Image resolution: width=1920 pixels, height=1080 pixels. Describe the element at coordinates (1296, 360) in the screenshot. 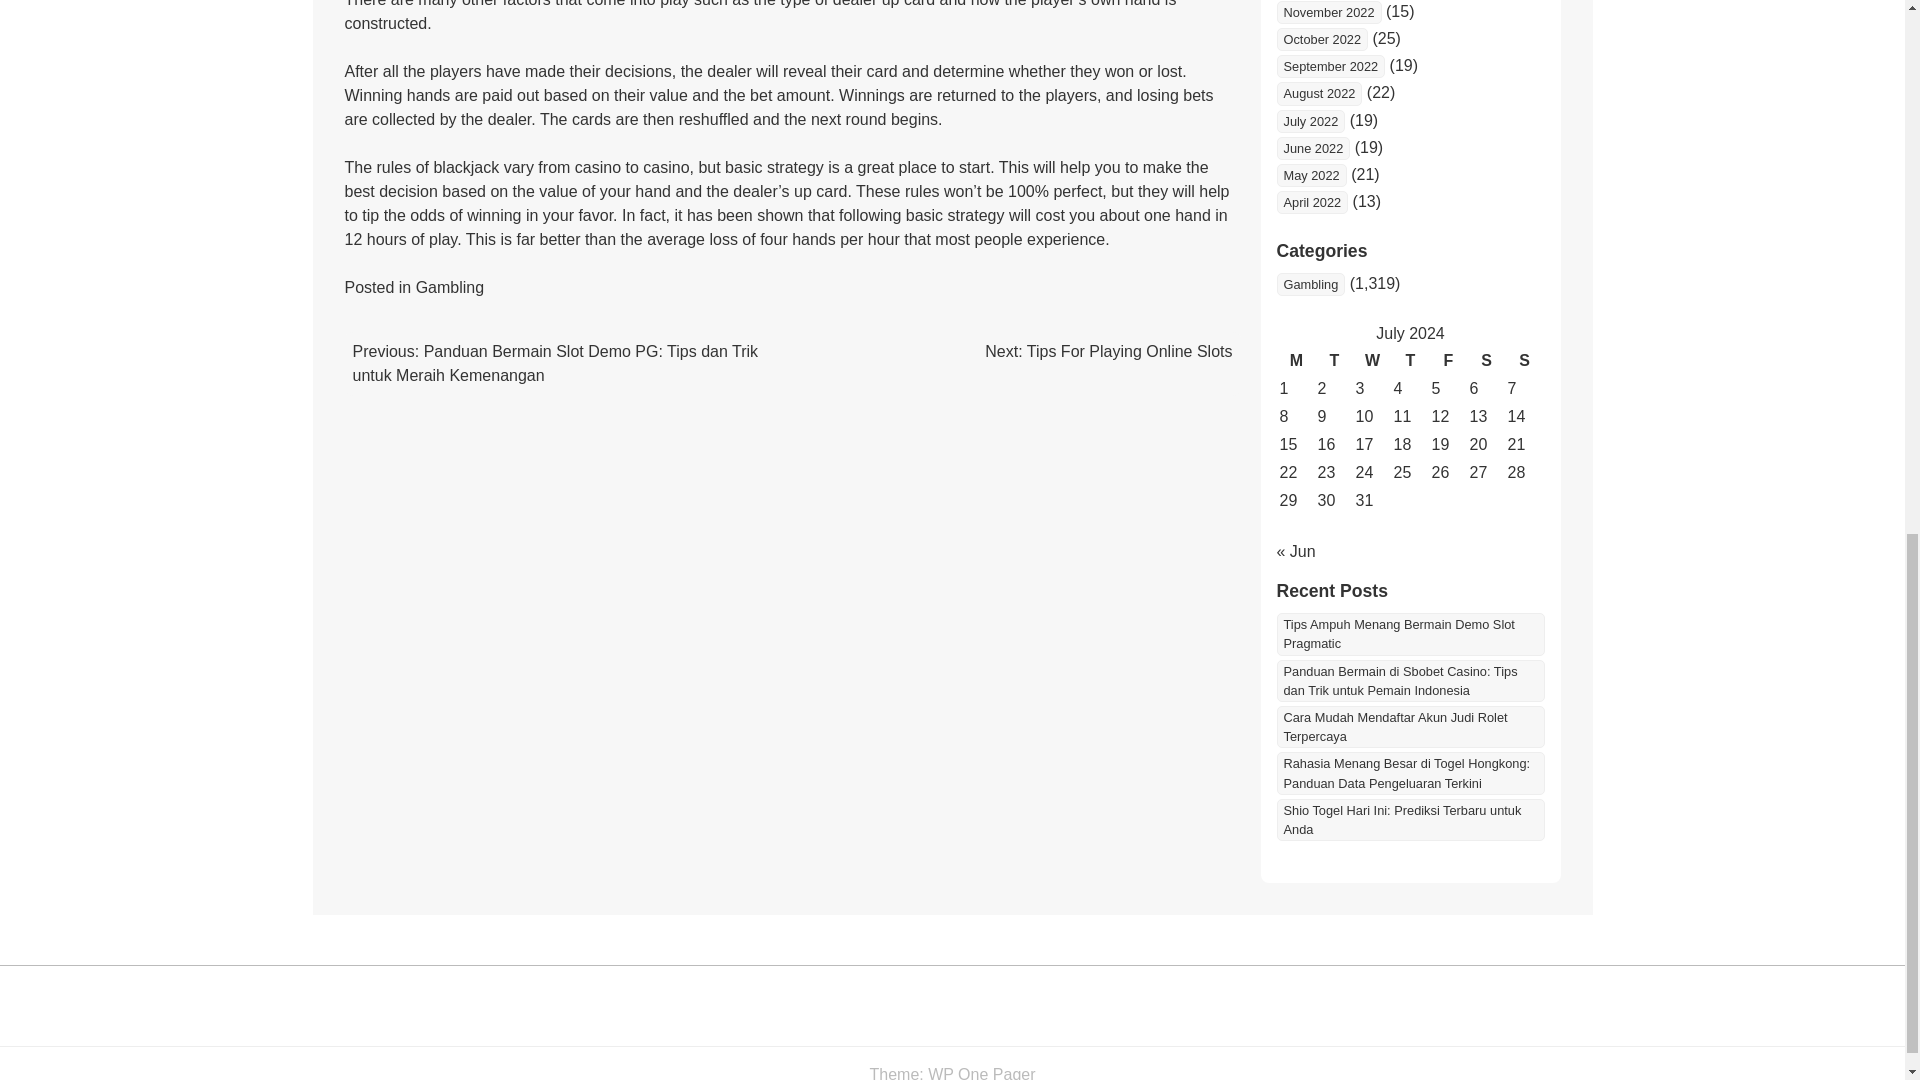

I see `Monday` at that location.